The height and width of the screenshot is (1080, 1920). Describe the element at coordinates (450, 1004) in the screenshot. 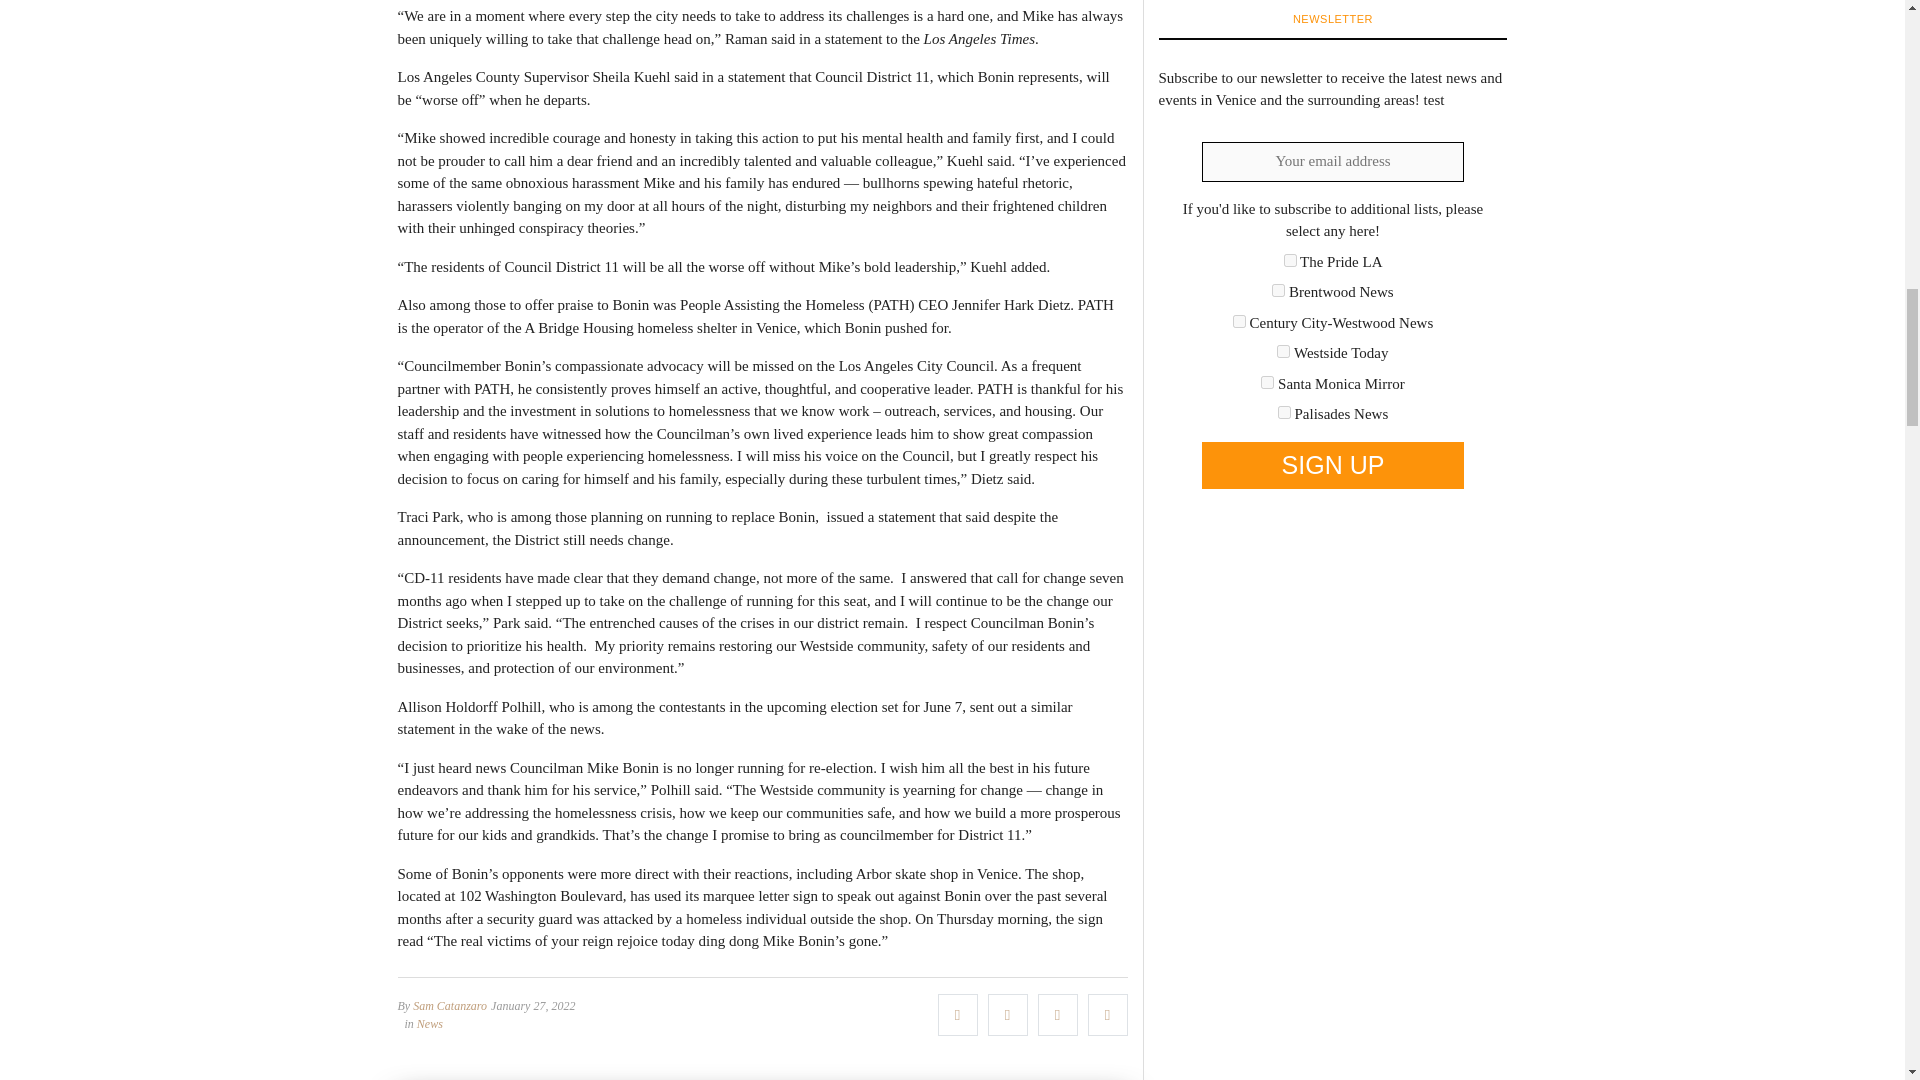

I see `Sam Catanzaro` at that location.